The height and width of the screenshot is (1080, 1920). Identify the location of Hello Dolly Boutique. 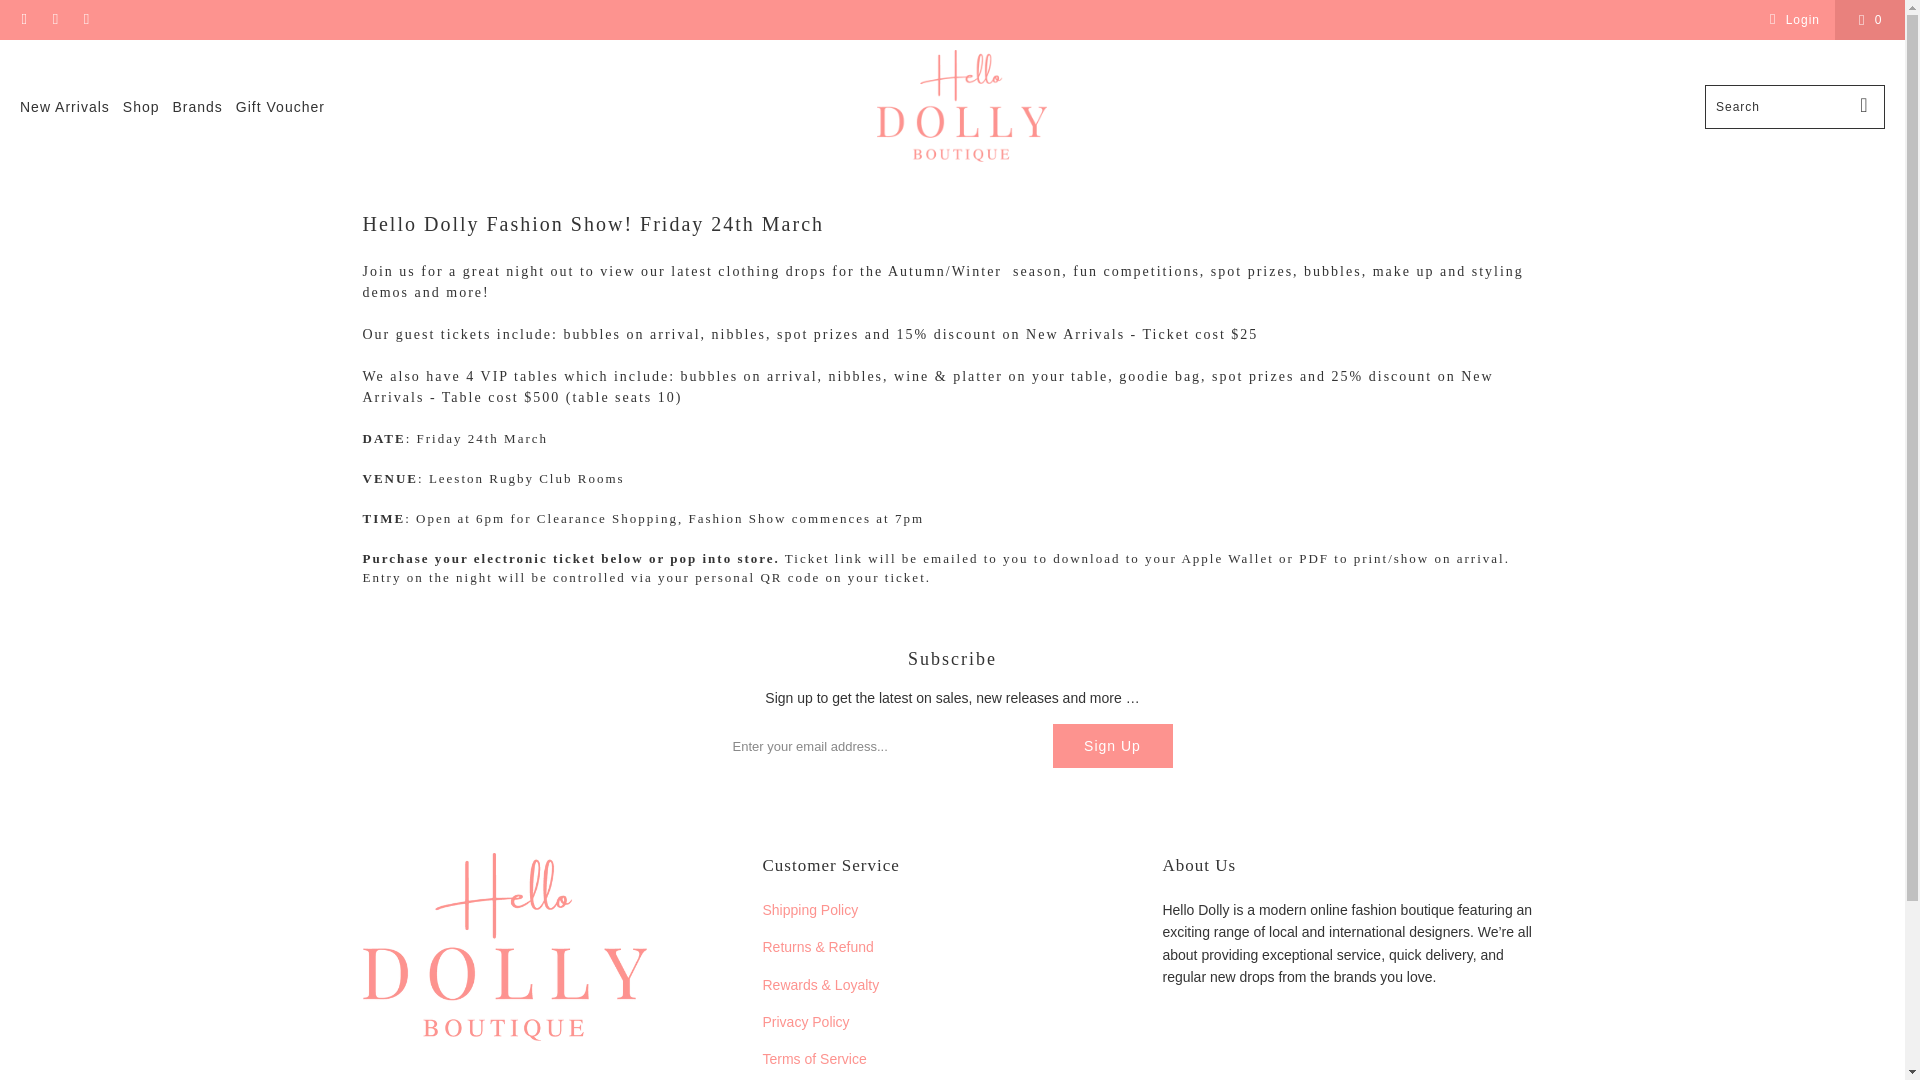
(962, 107).